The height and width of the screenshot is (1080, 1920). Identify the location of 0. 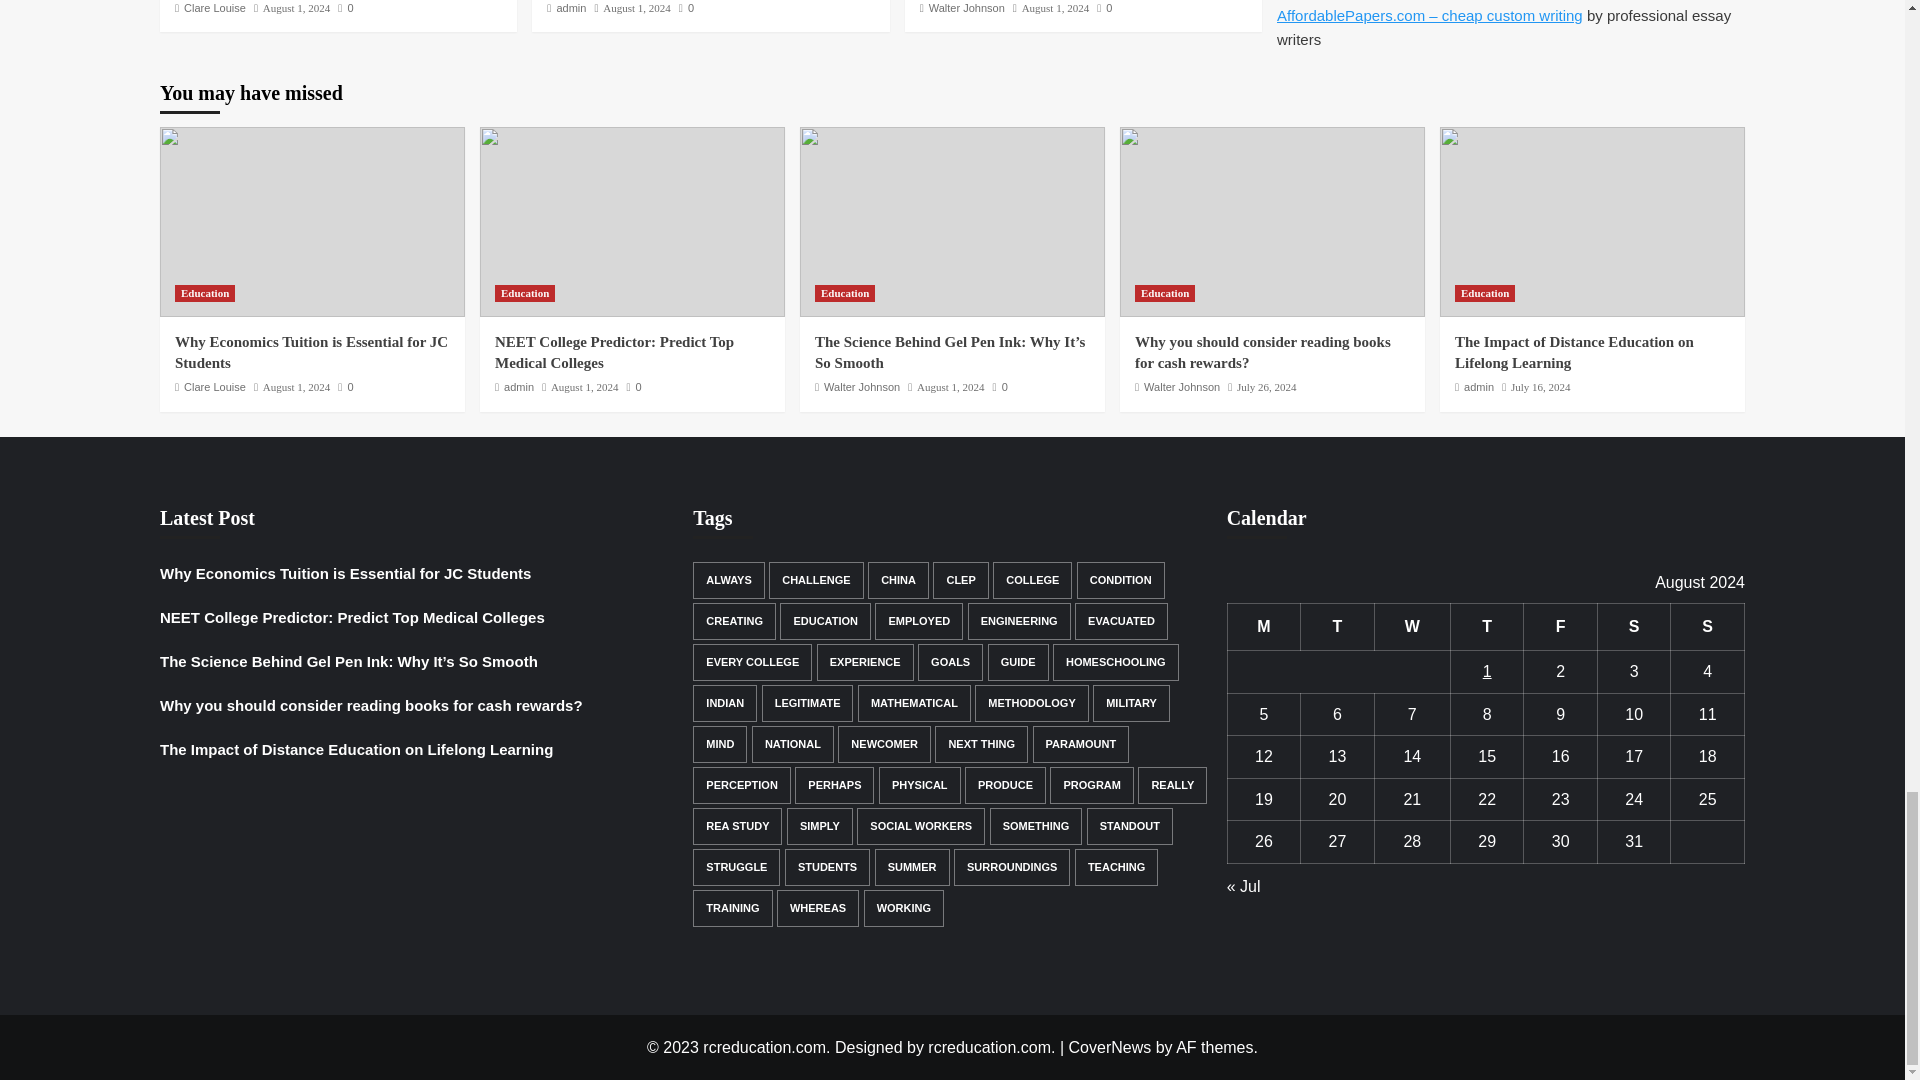
(345, 8).